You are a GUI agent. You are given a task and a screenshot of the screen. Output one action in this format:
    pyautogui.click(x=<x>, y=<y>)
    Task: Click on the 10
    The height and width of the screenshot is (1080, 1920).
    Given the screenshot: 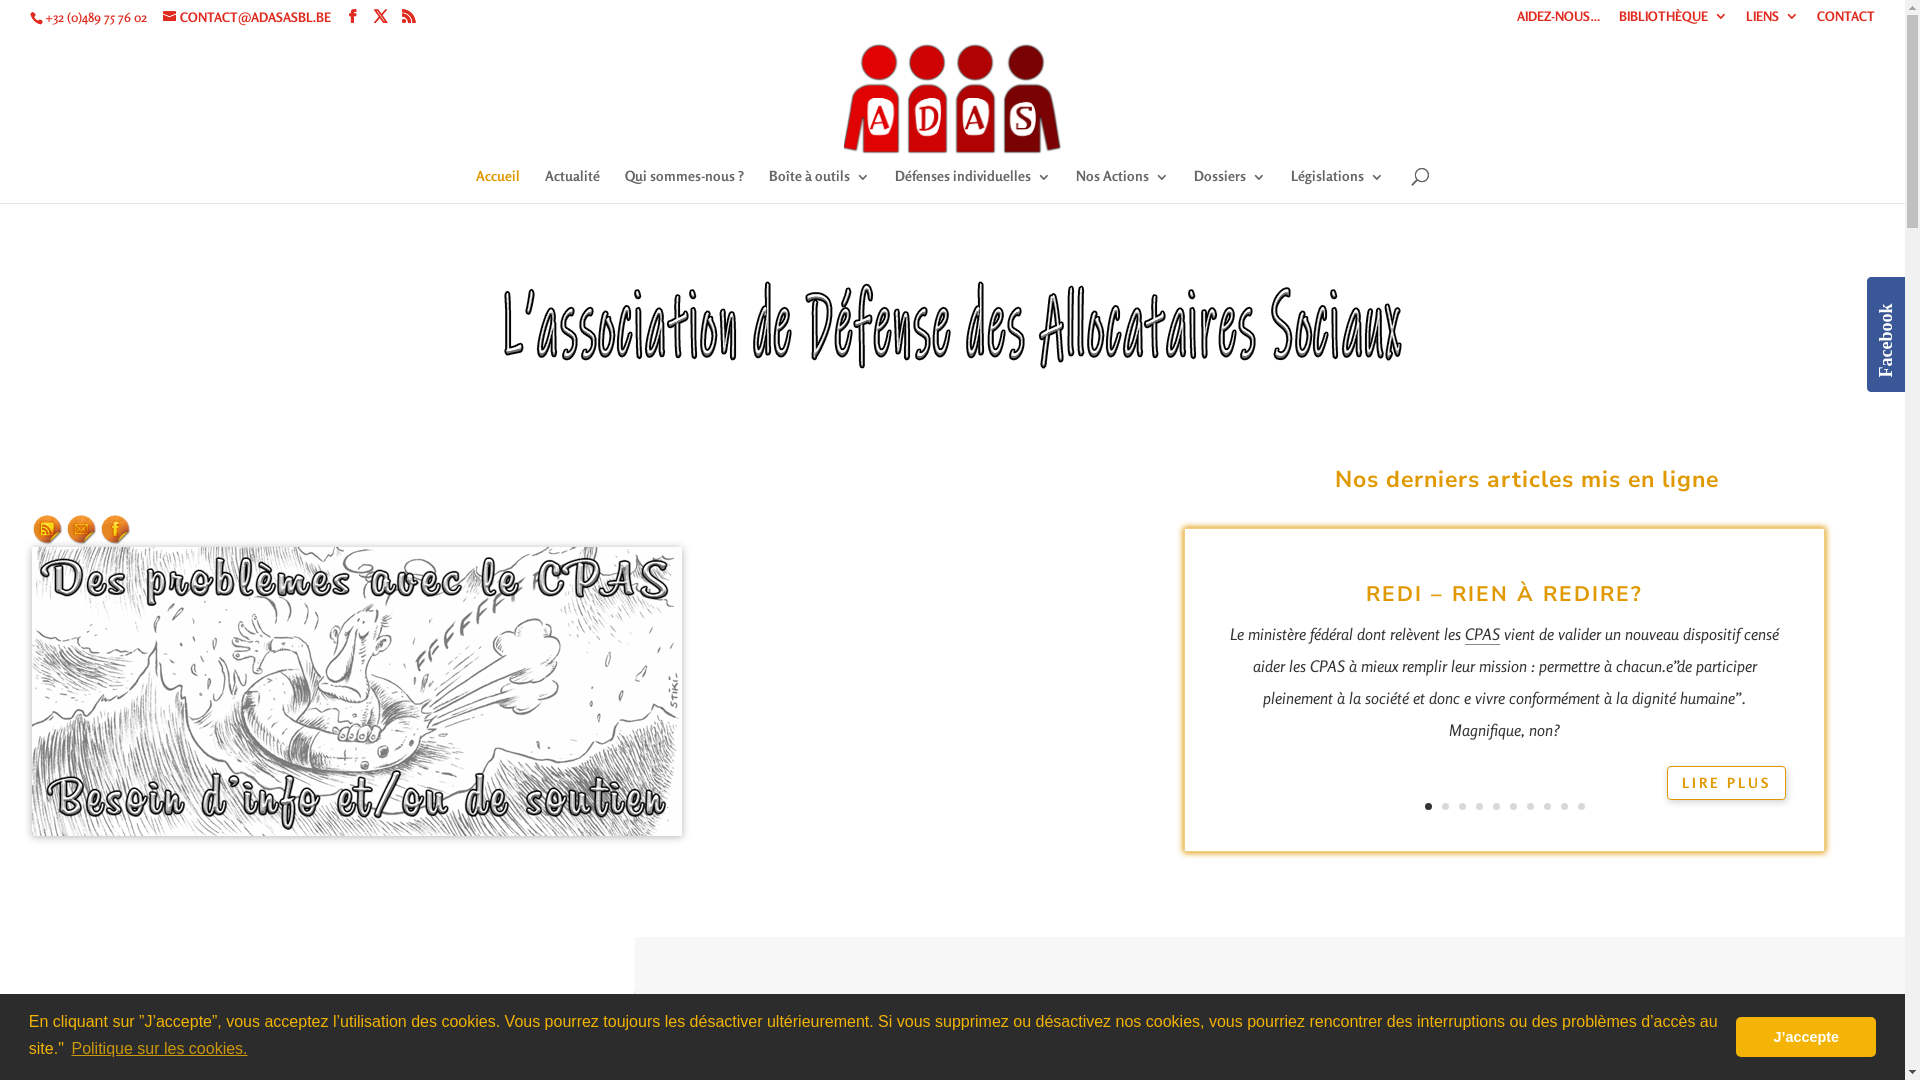 What is the action you would take?
    pyautogui.click(x=1582, y=806)
    